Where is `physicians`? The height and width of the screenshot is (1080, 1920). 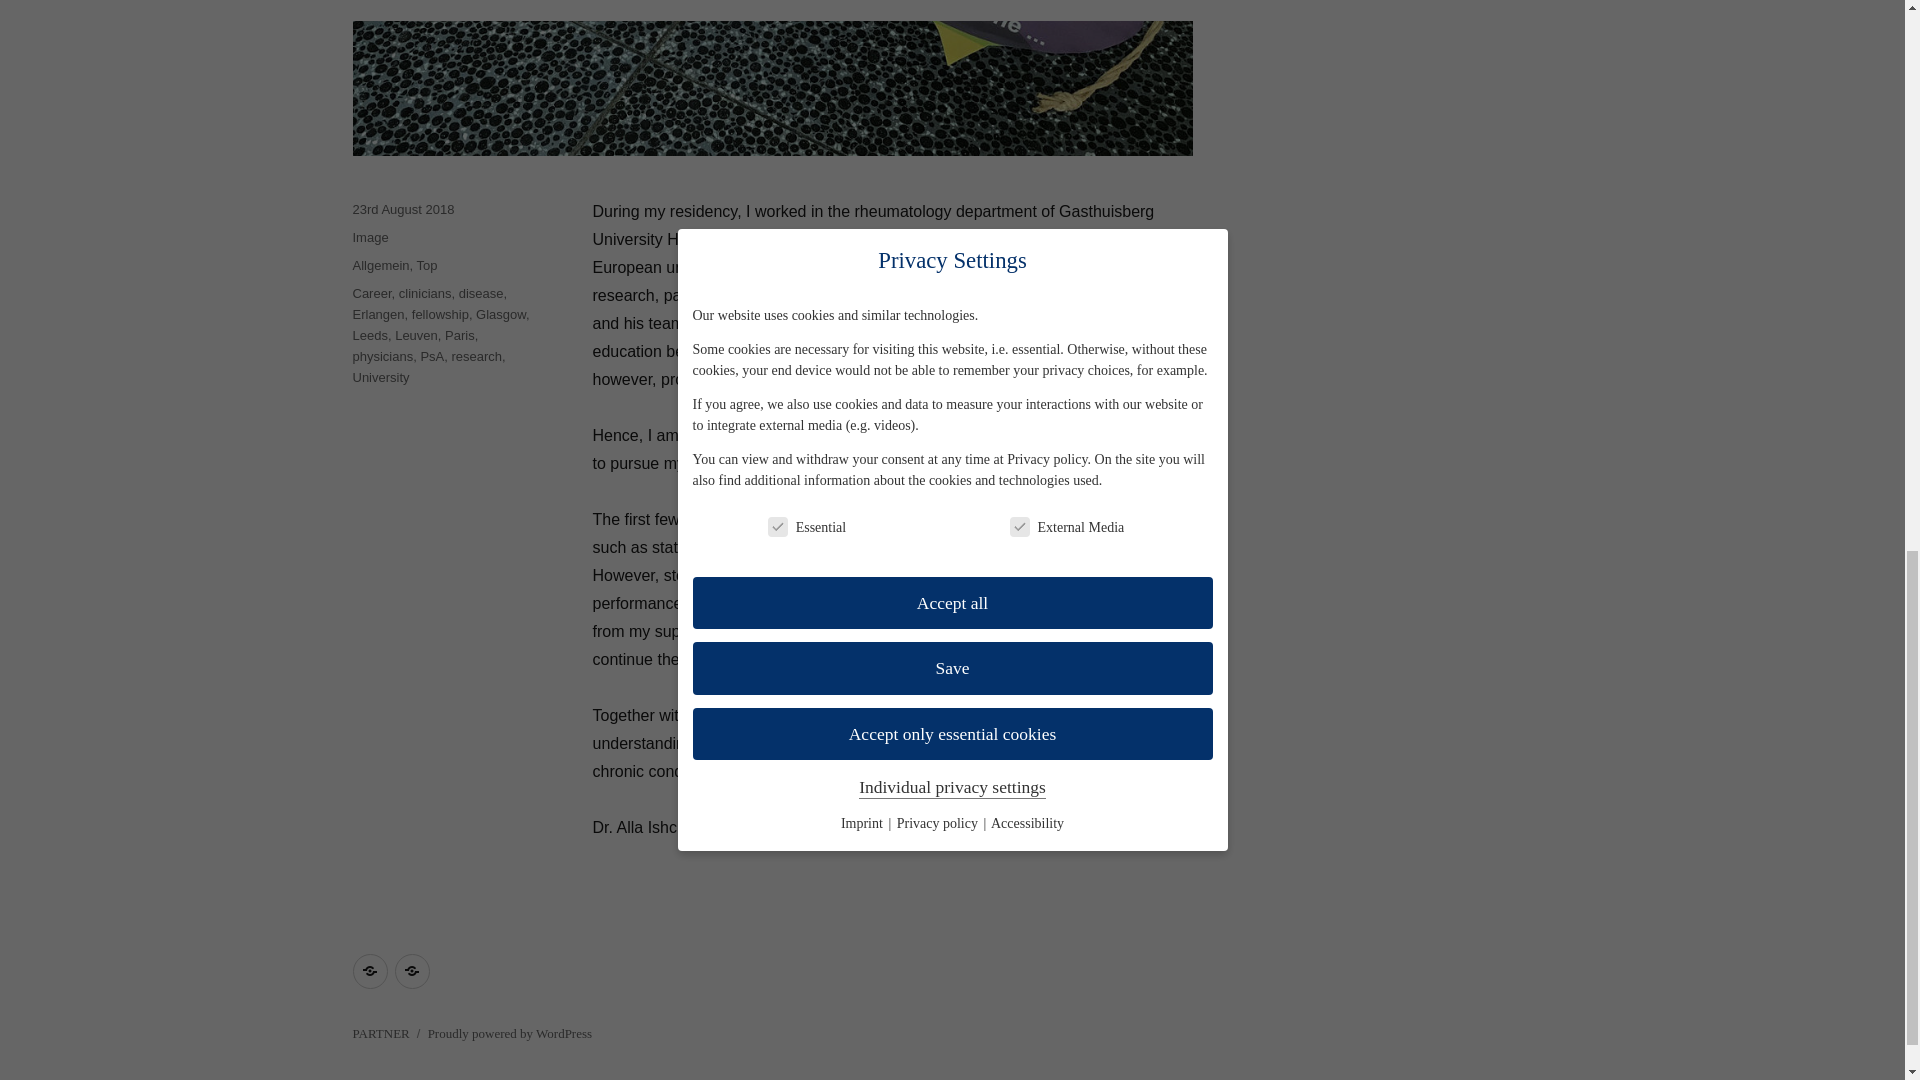 physicians is located at coordinates (382, 356).